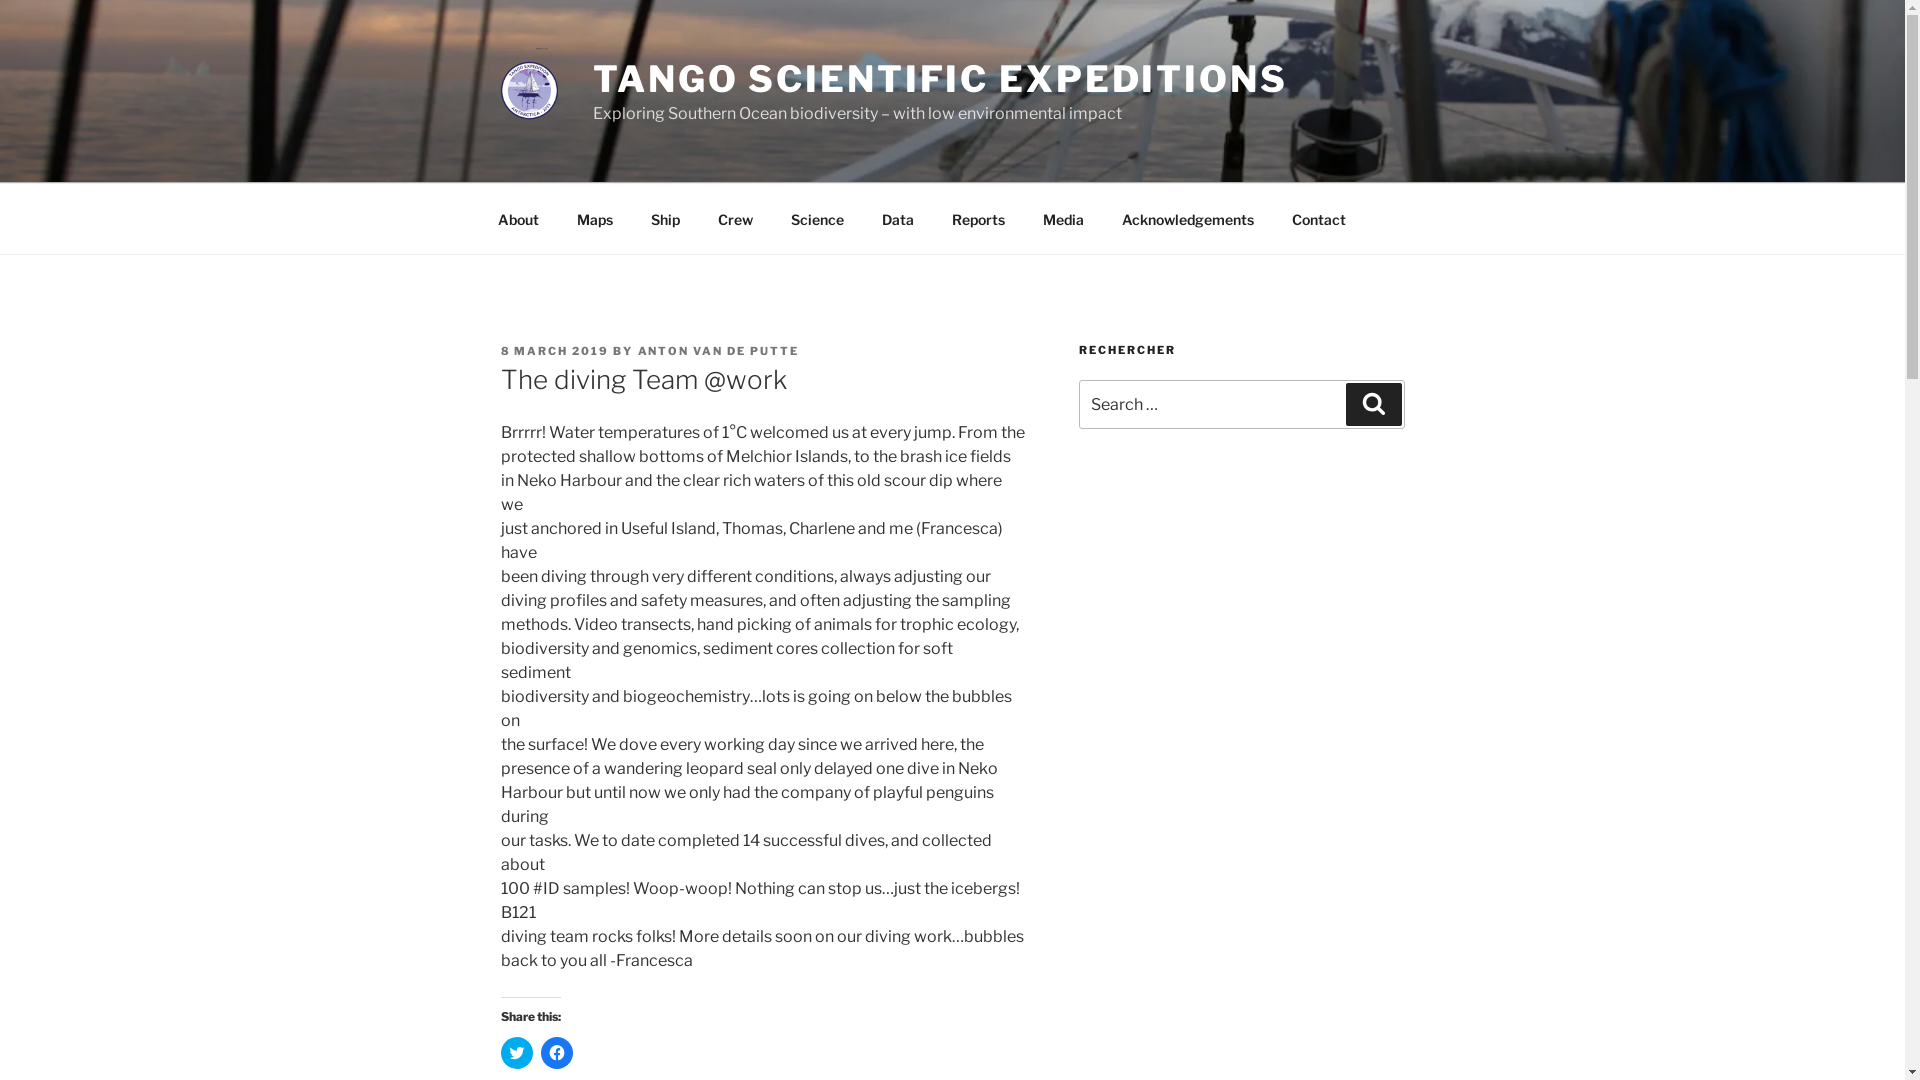 The height and width of the screenshot is (1080, 1920). What do you see at coordinates (554, 351) in the screenshot?
I see `8 MARCH 2019` at bounding box center [554, 351].